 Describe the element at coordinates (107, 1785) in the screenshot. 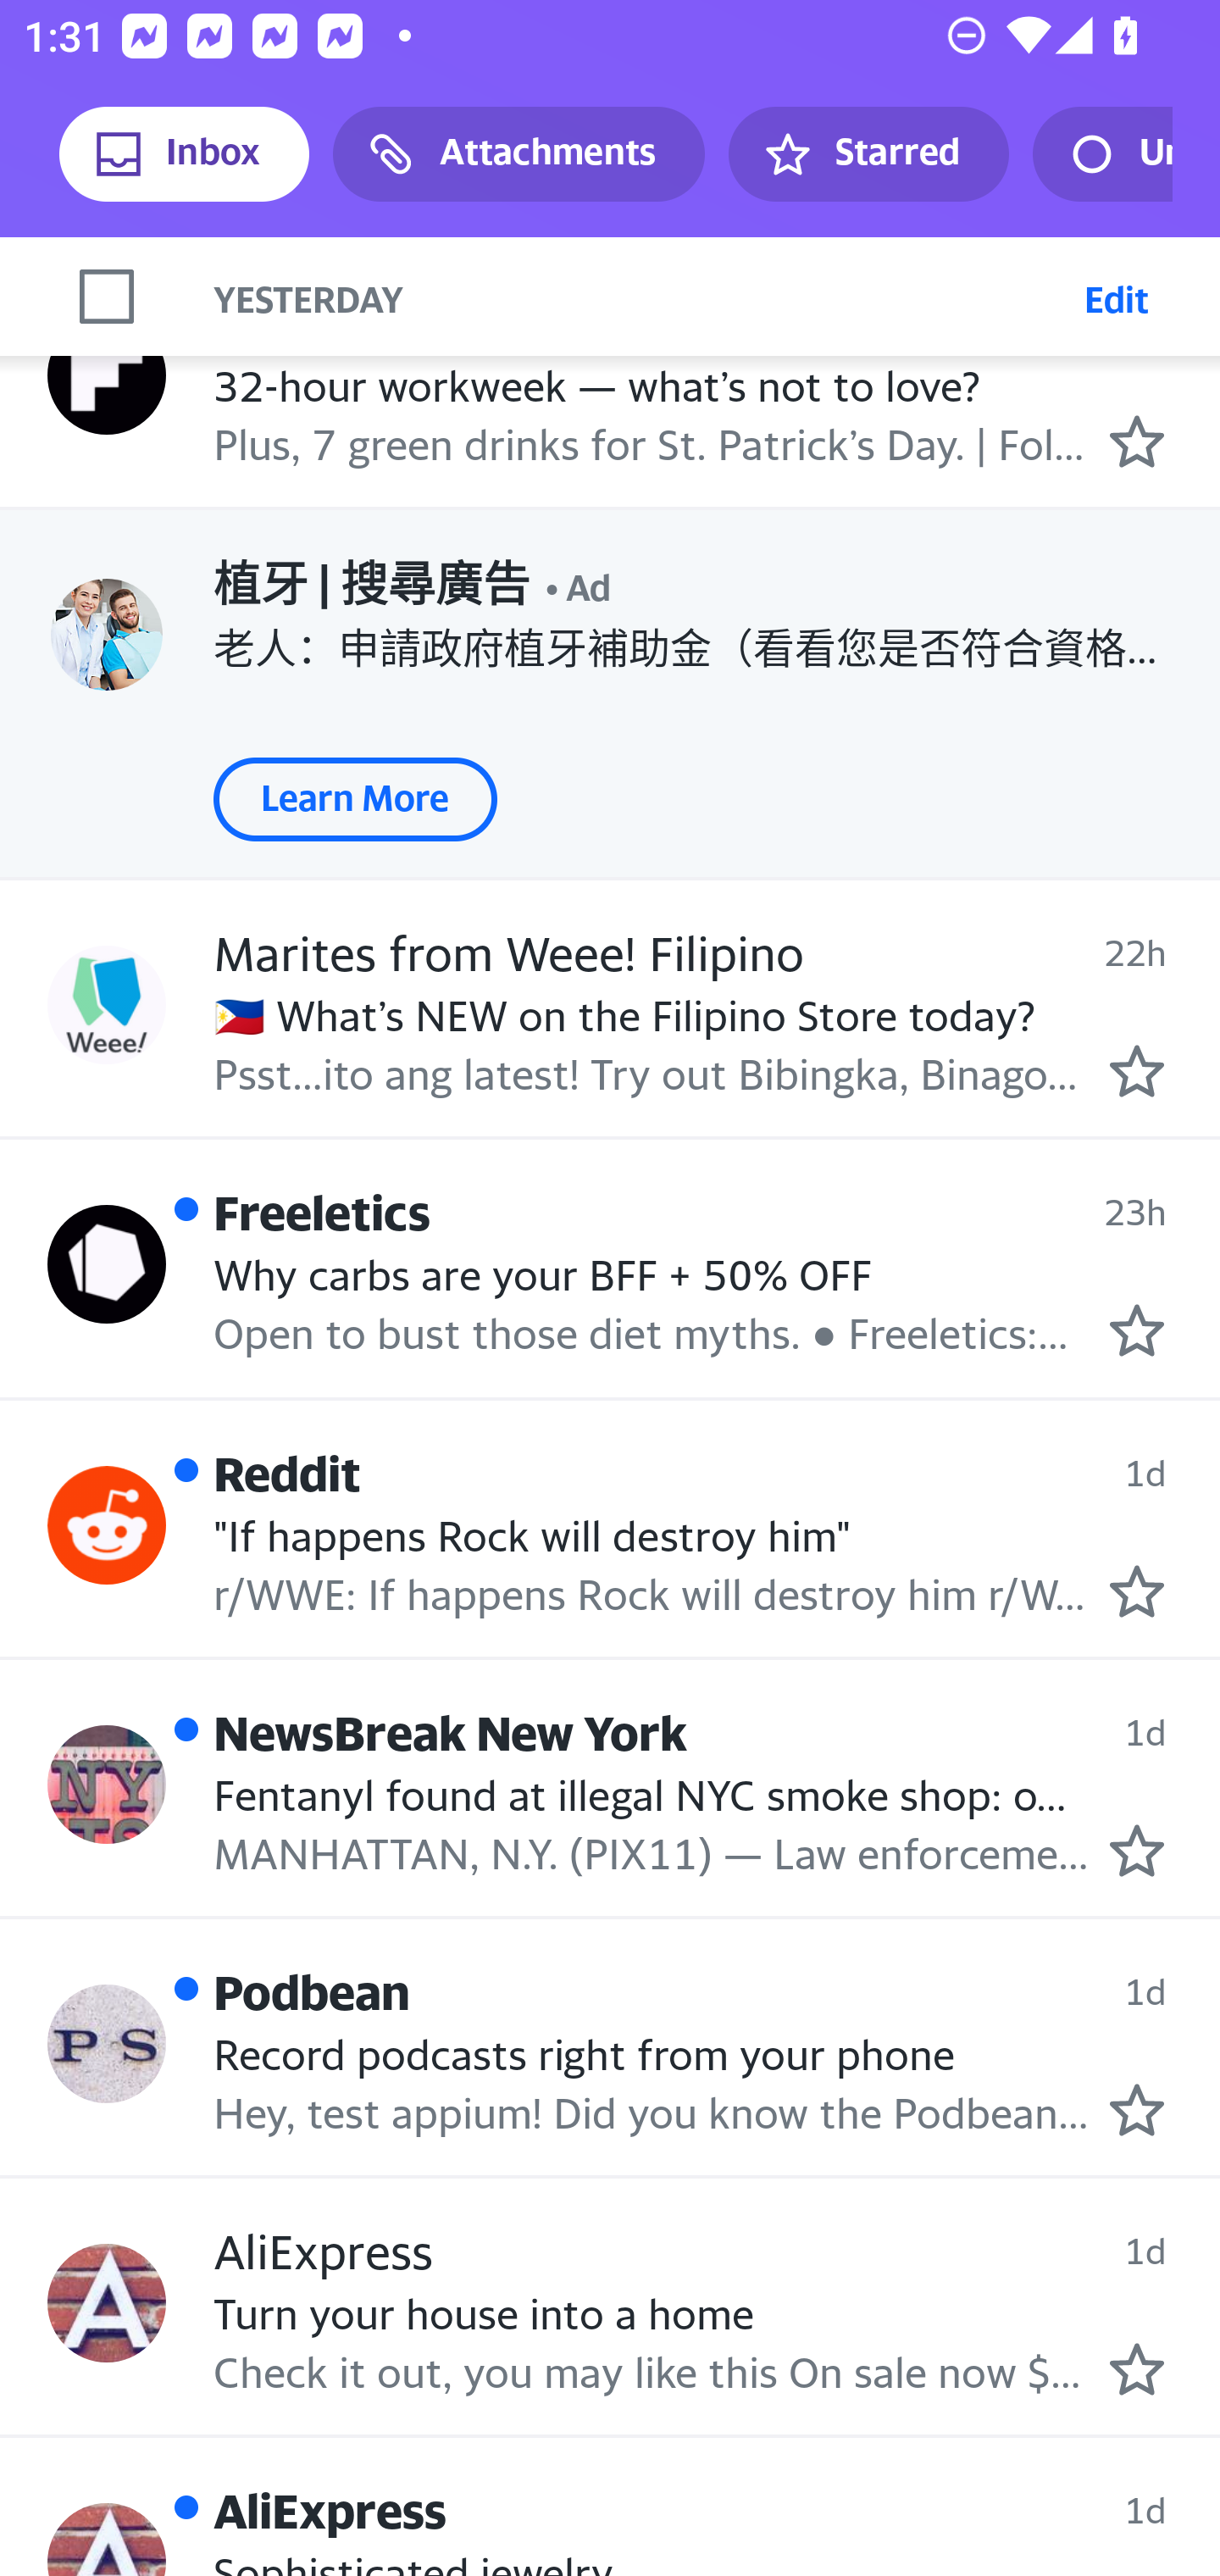

I see `Profile
NewsBreak New York` at that location.